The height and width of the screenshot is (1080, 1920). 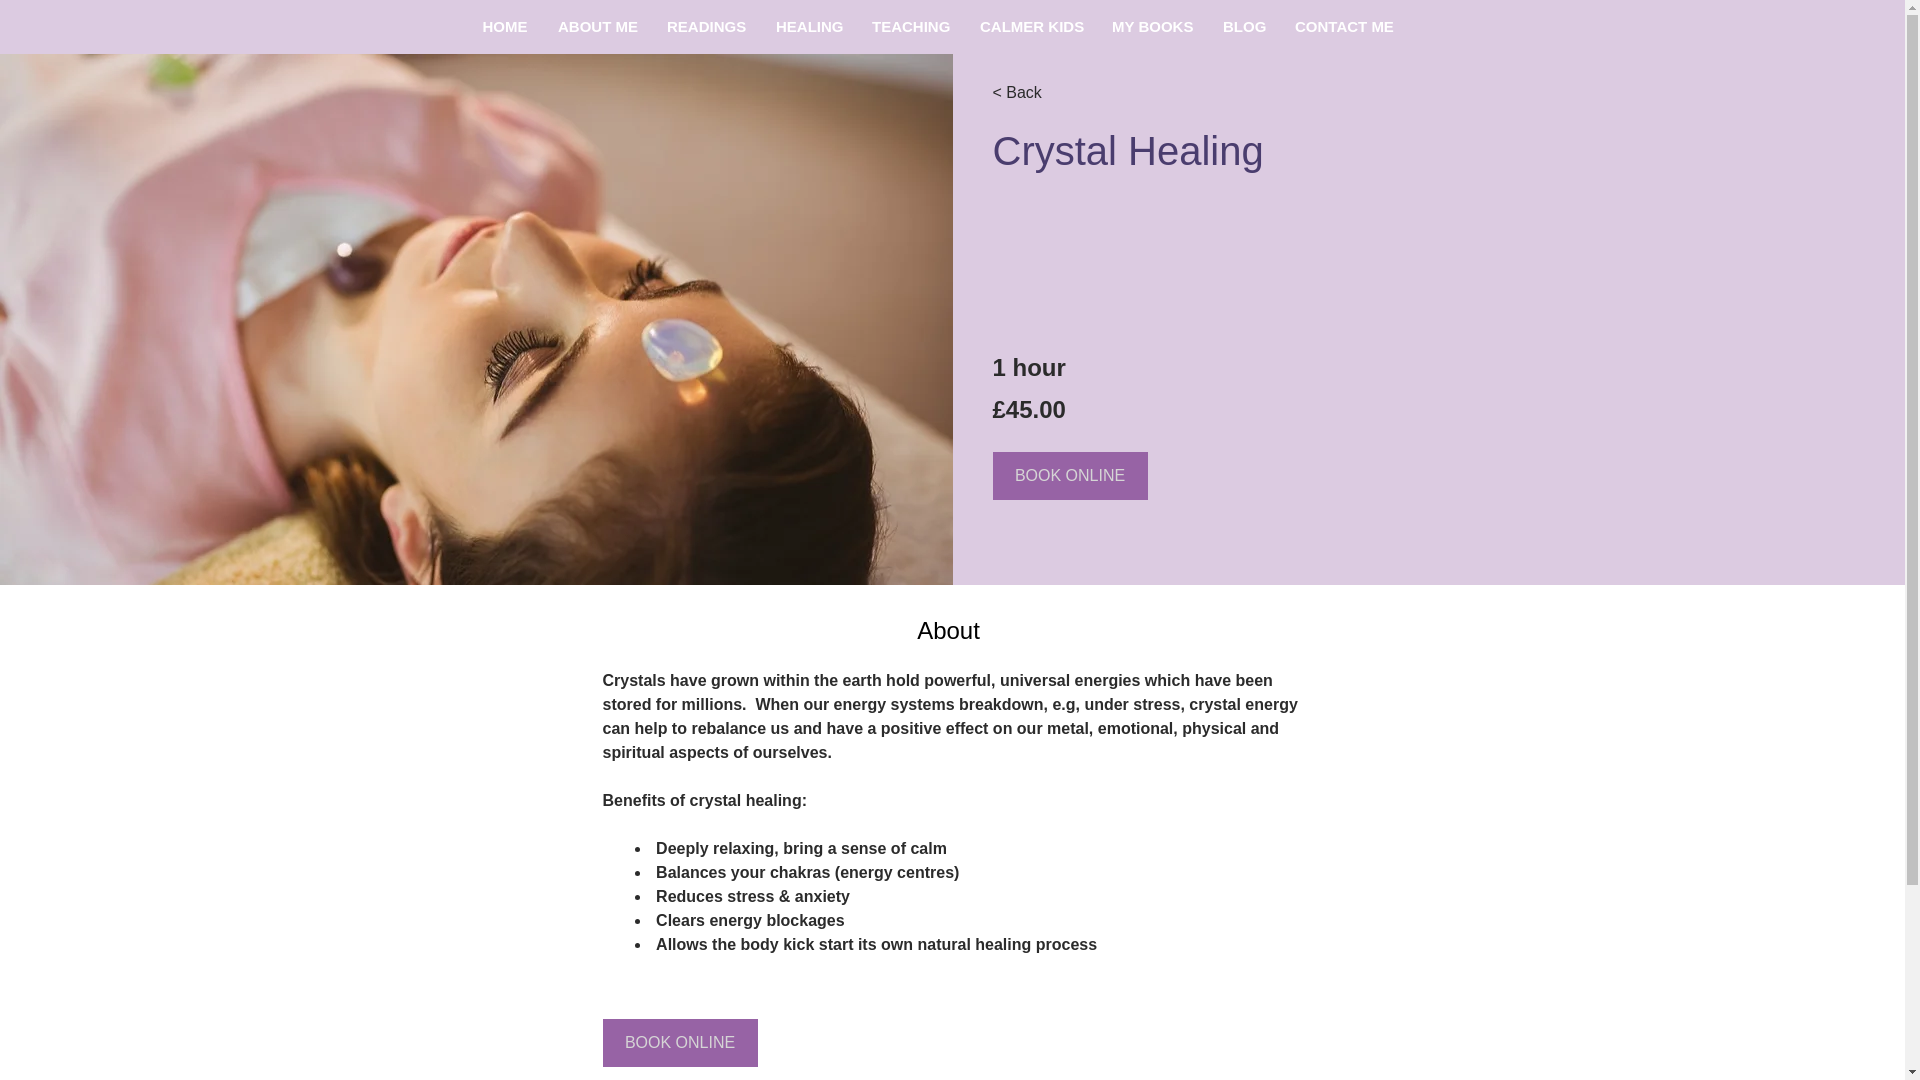 I want to click on CALMER KIDS, so click(x=1030, y=26).